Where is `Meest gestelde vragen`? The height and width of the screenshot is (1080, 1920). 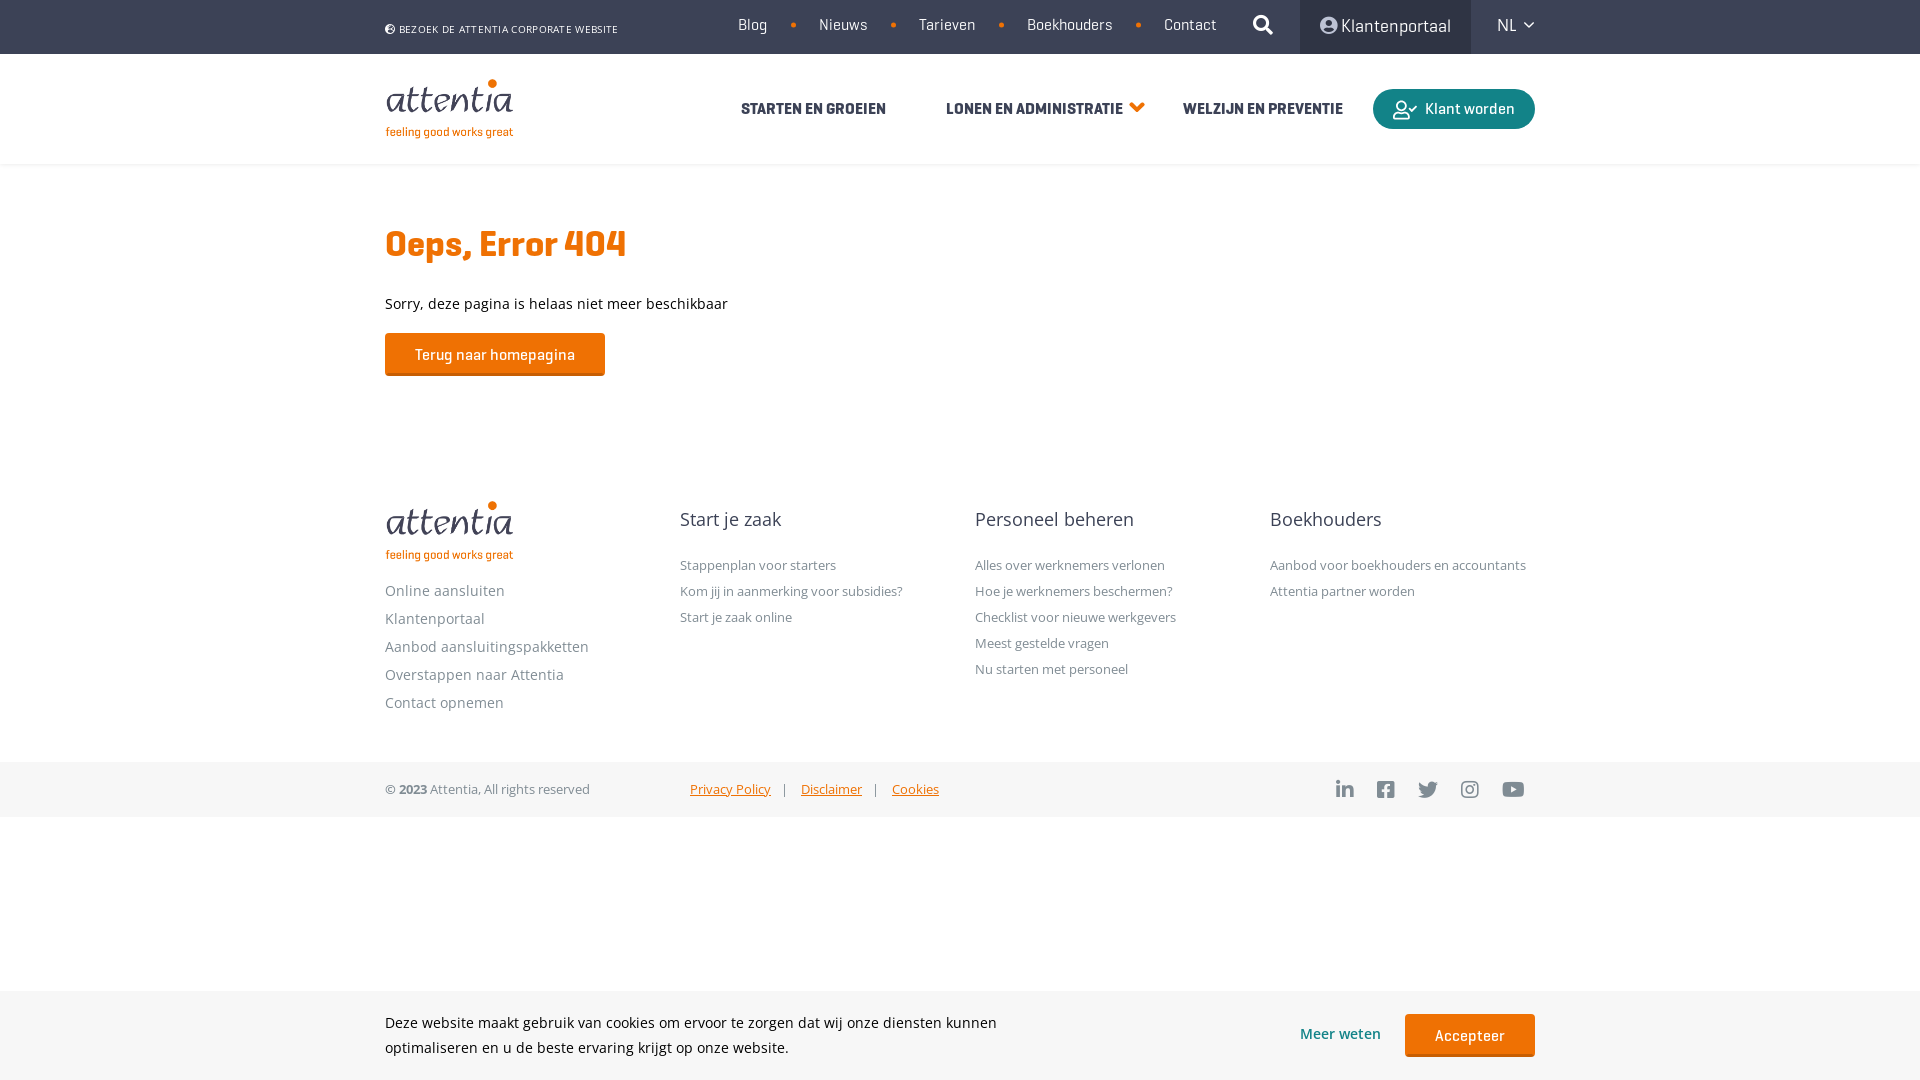 Meest gestelde vragen is located at coordinates (1108, 643).